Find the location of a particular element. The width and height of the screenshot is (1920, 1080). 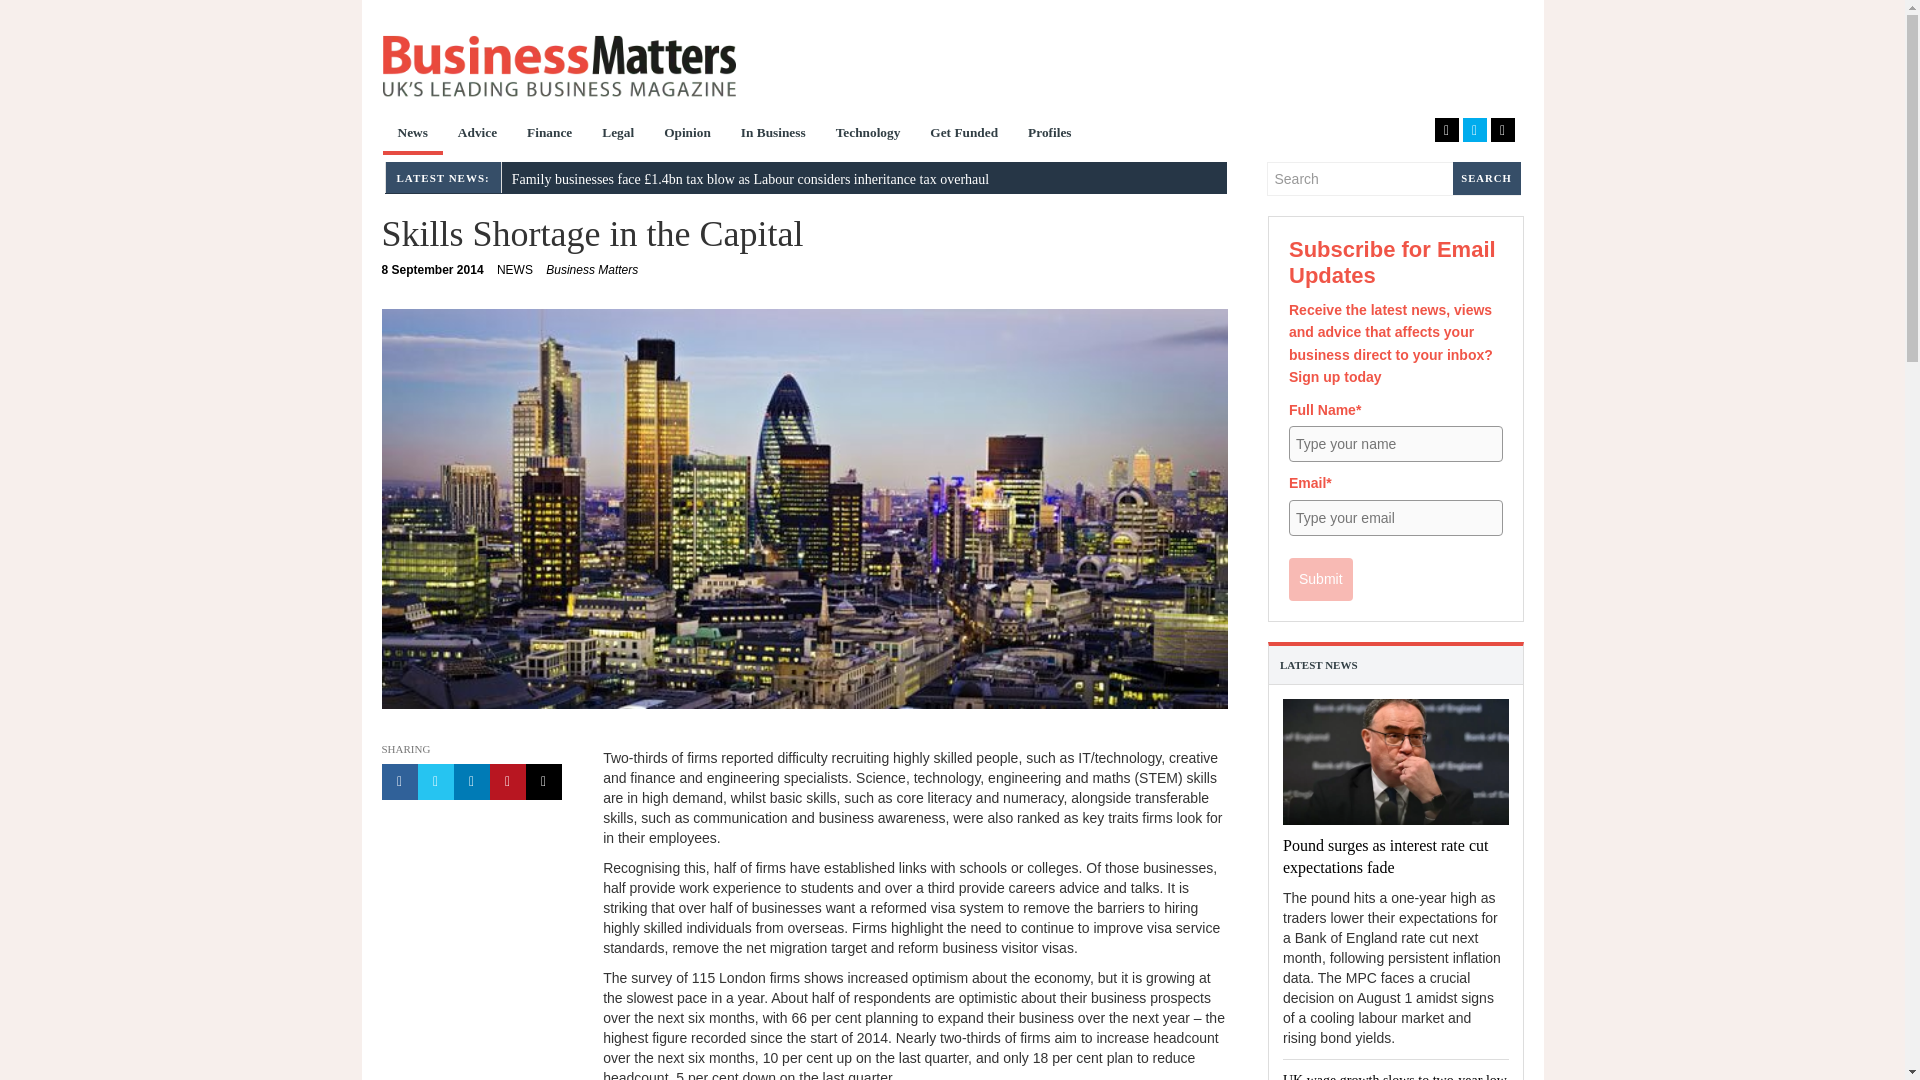

News is located at coordinates (412, 134).